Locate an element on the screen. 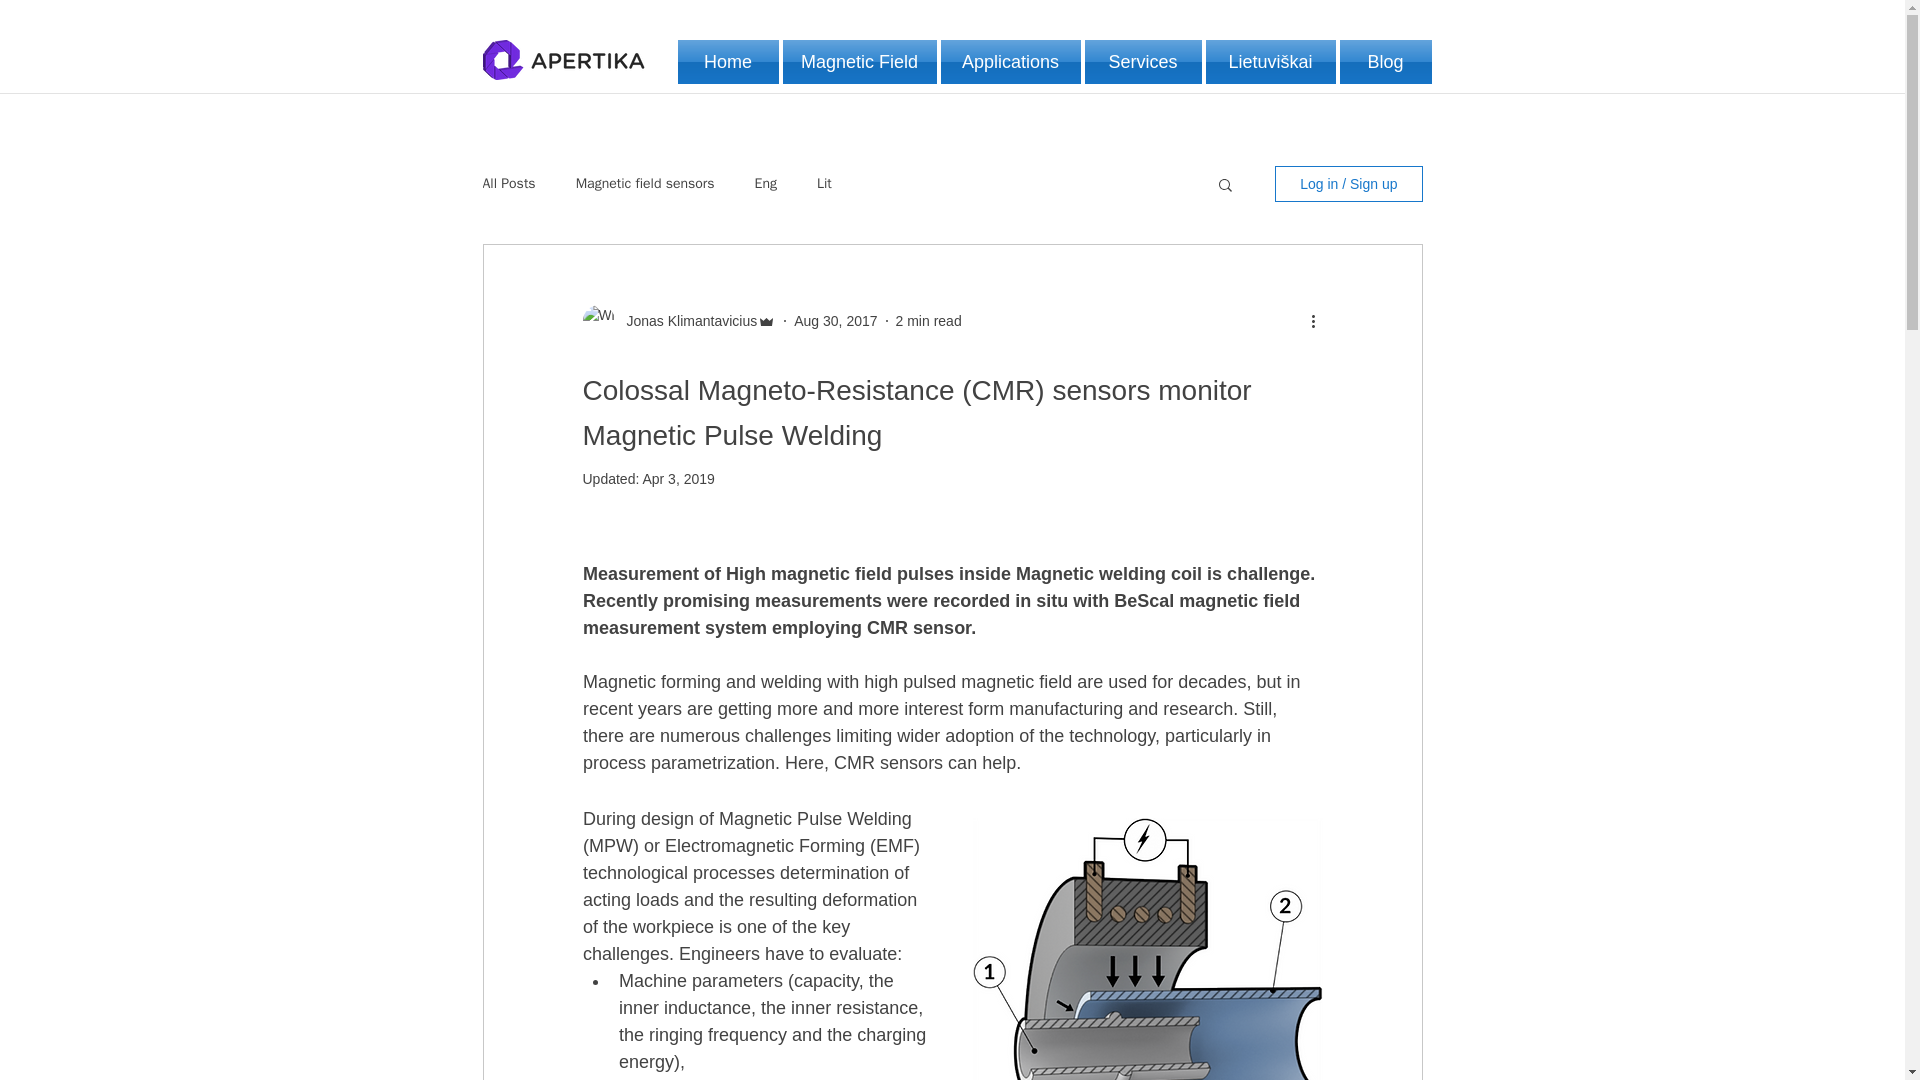 The width and height of the screenshot is (1920, 1080). Magnetic field sensors is located at coordinates (645, 184).